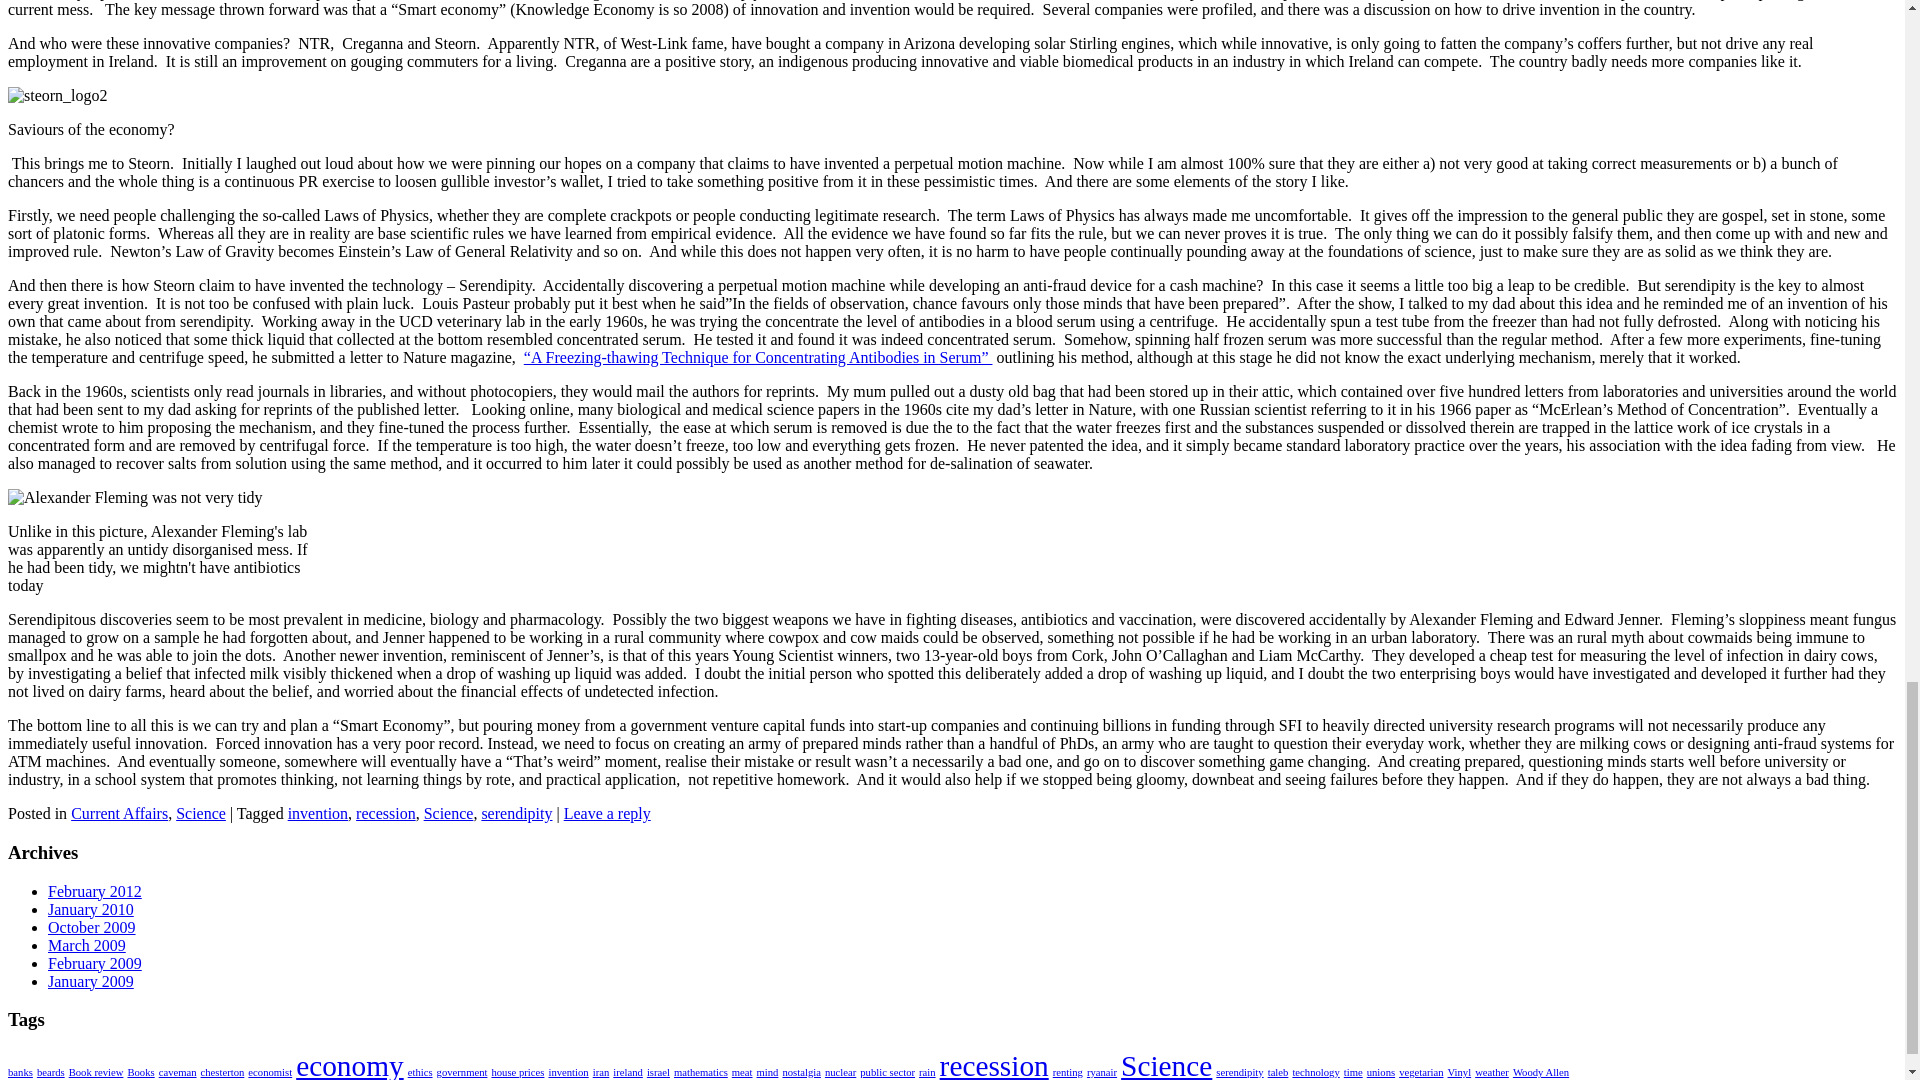 The width and height of the screenshot is (1920, 1080). I want to click on Leave a reply, so click(607, 812).